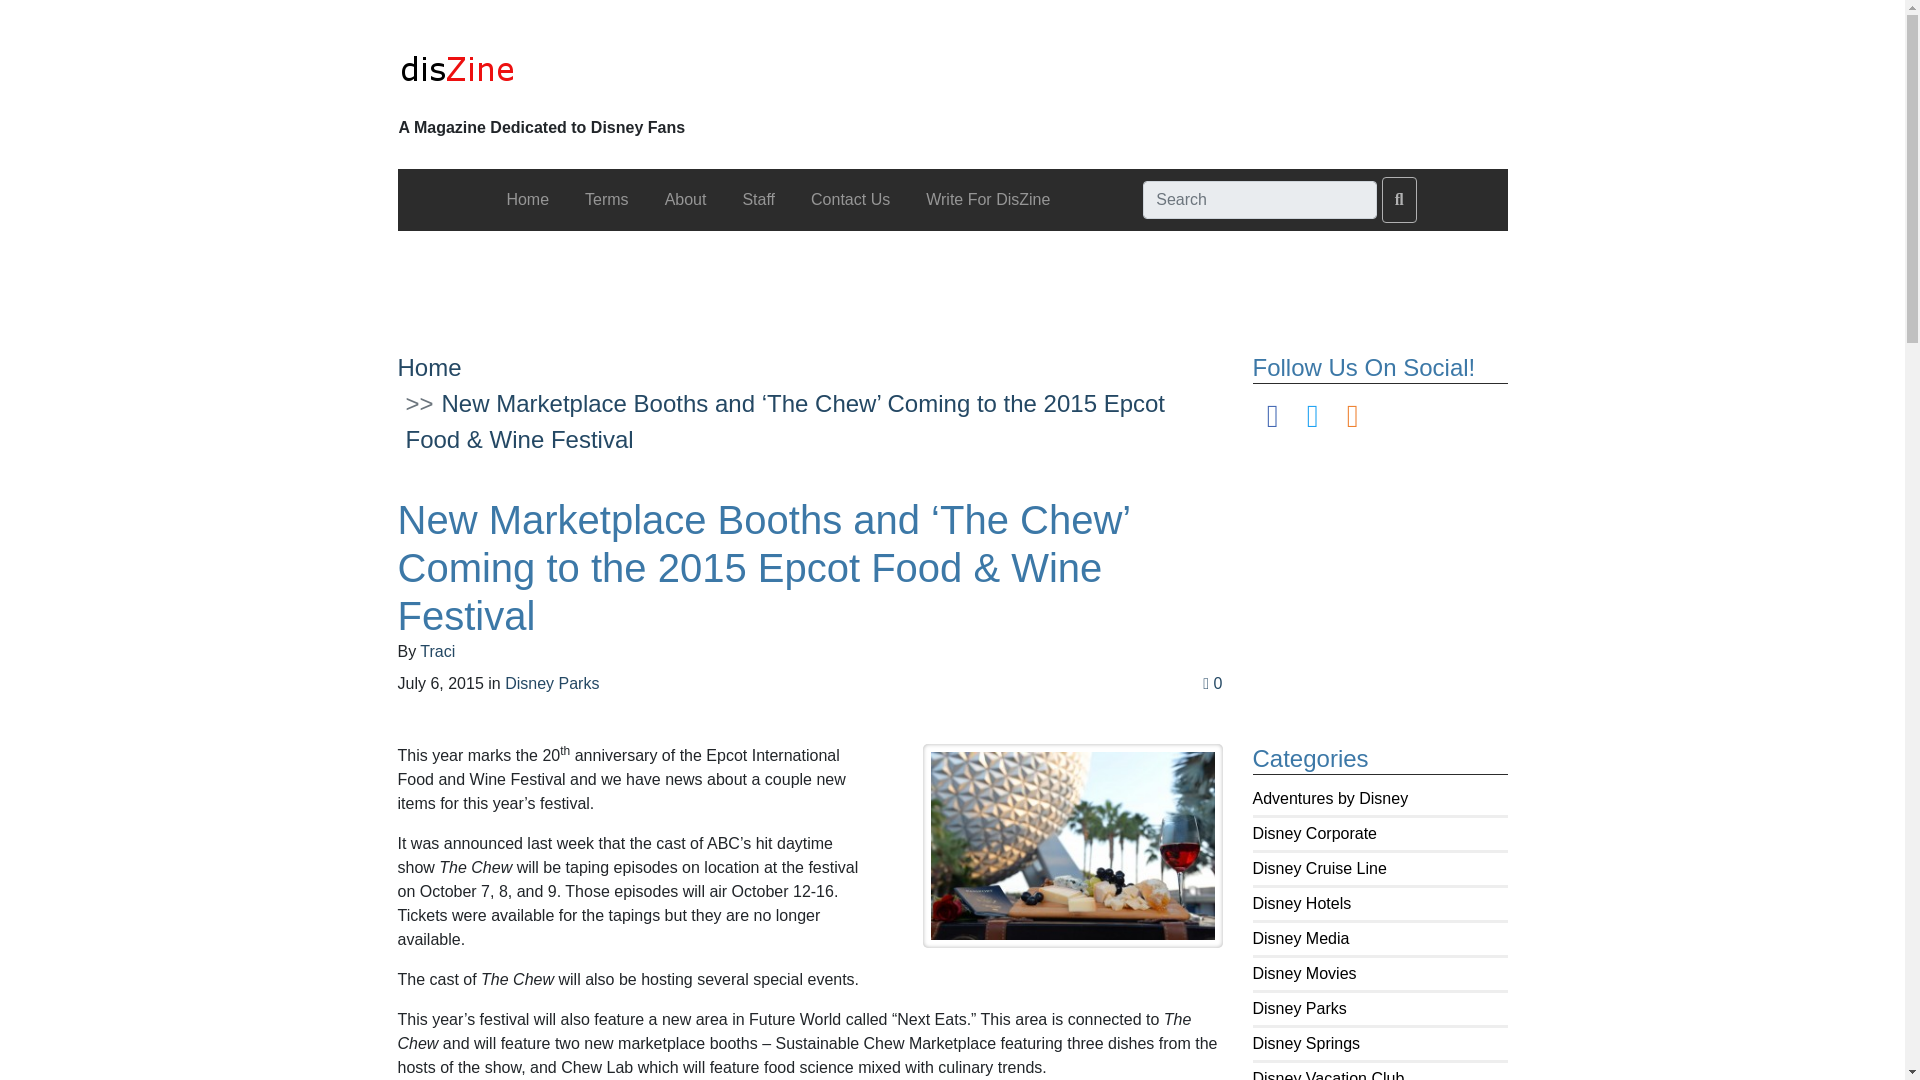  What do you see at coordinates (1318, 868) in the screenshot?
I see `Disney Cruise Line` at bounding box center [1318, 868].